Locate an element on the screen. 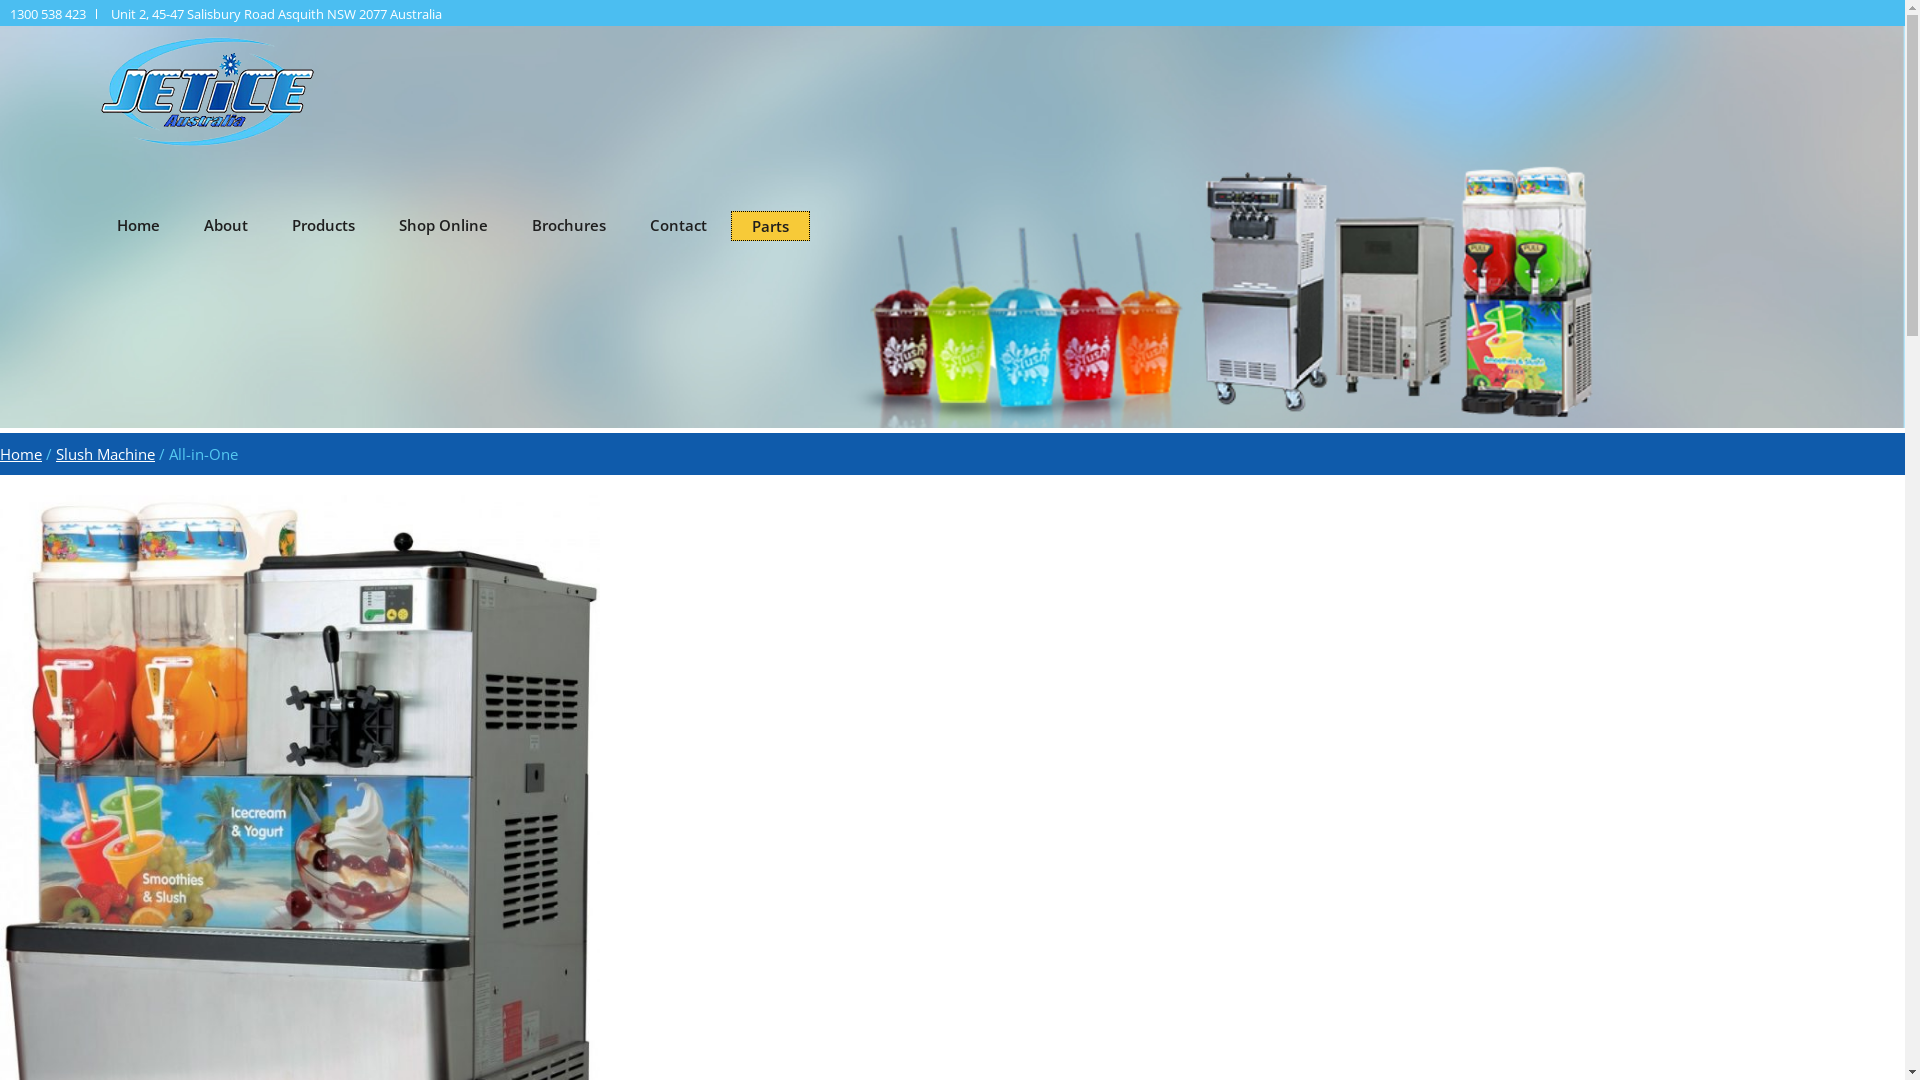 The height and width of the screenshot is (1080, 1920). Contact is located at coordinates (678, 225).